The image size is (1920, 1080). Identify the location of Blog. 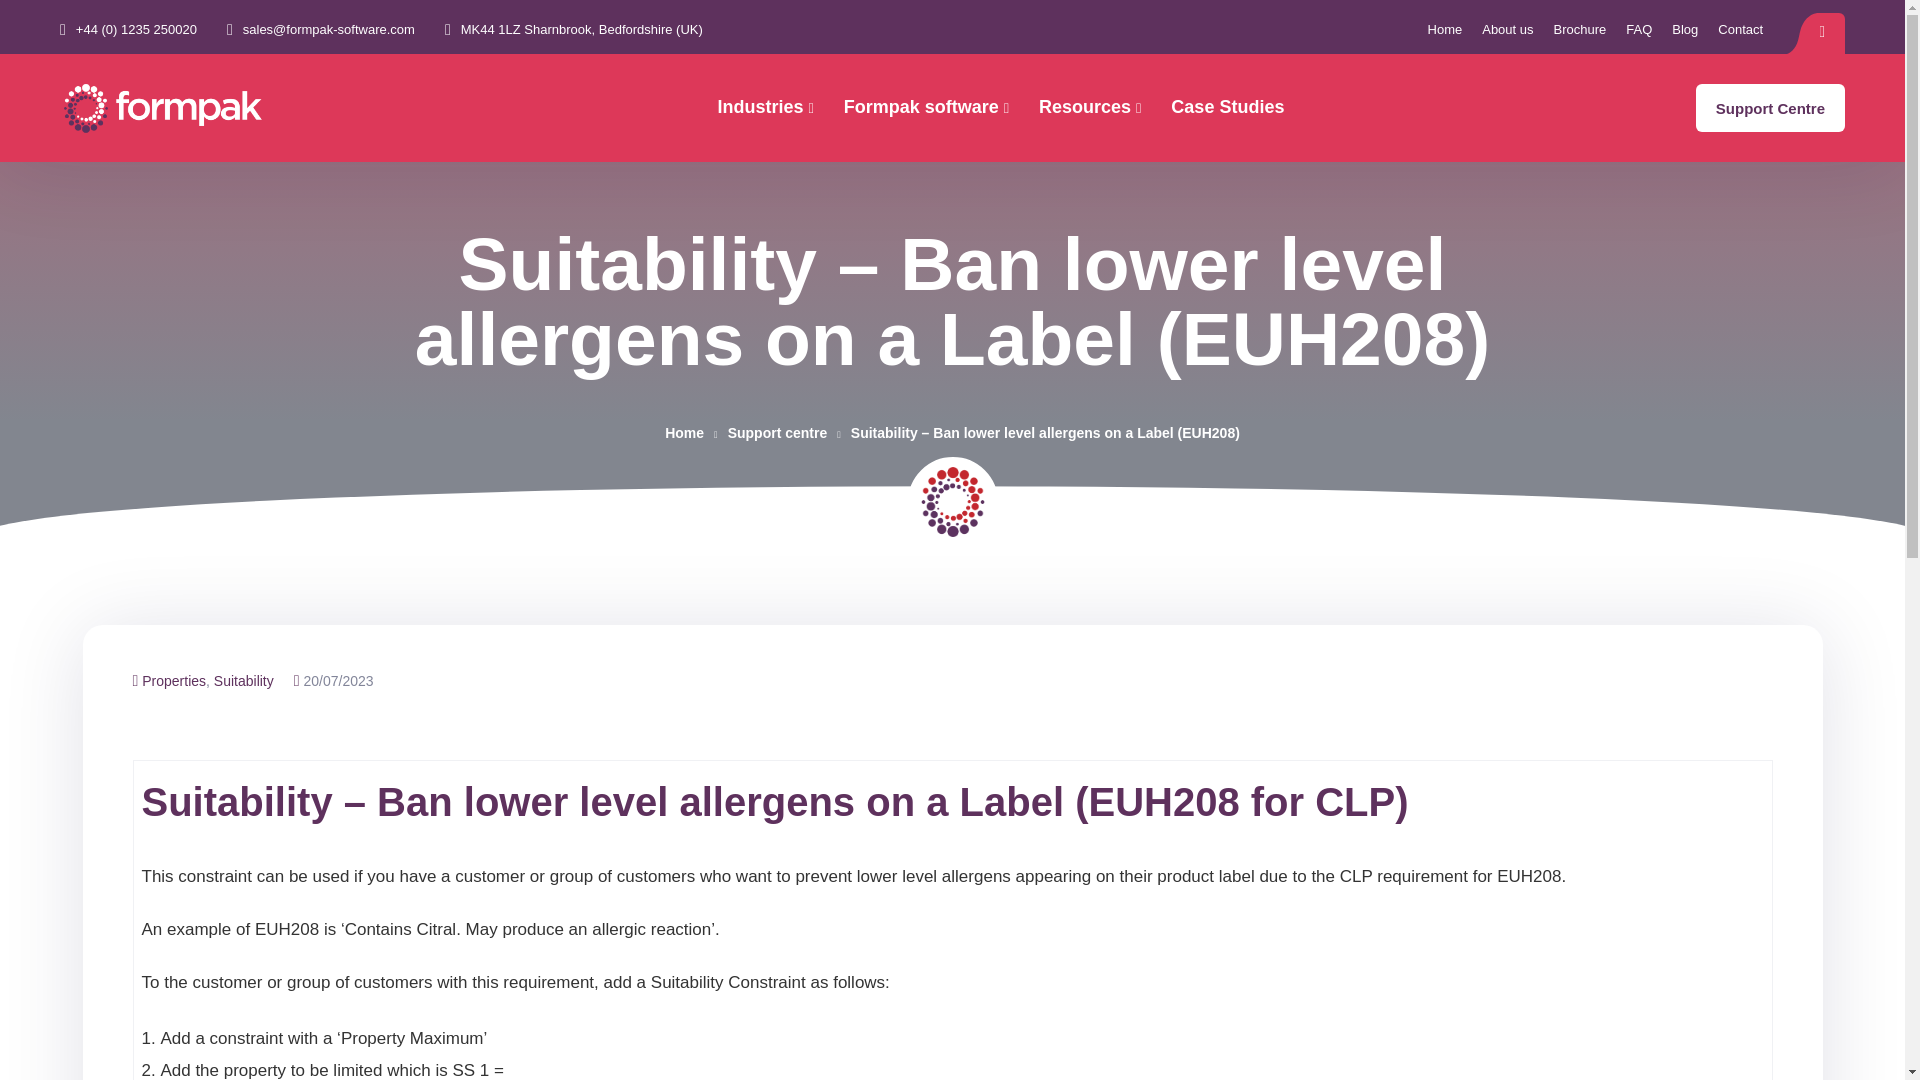
(1684, 30).